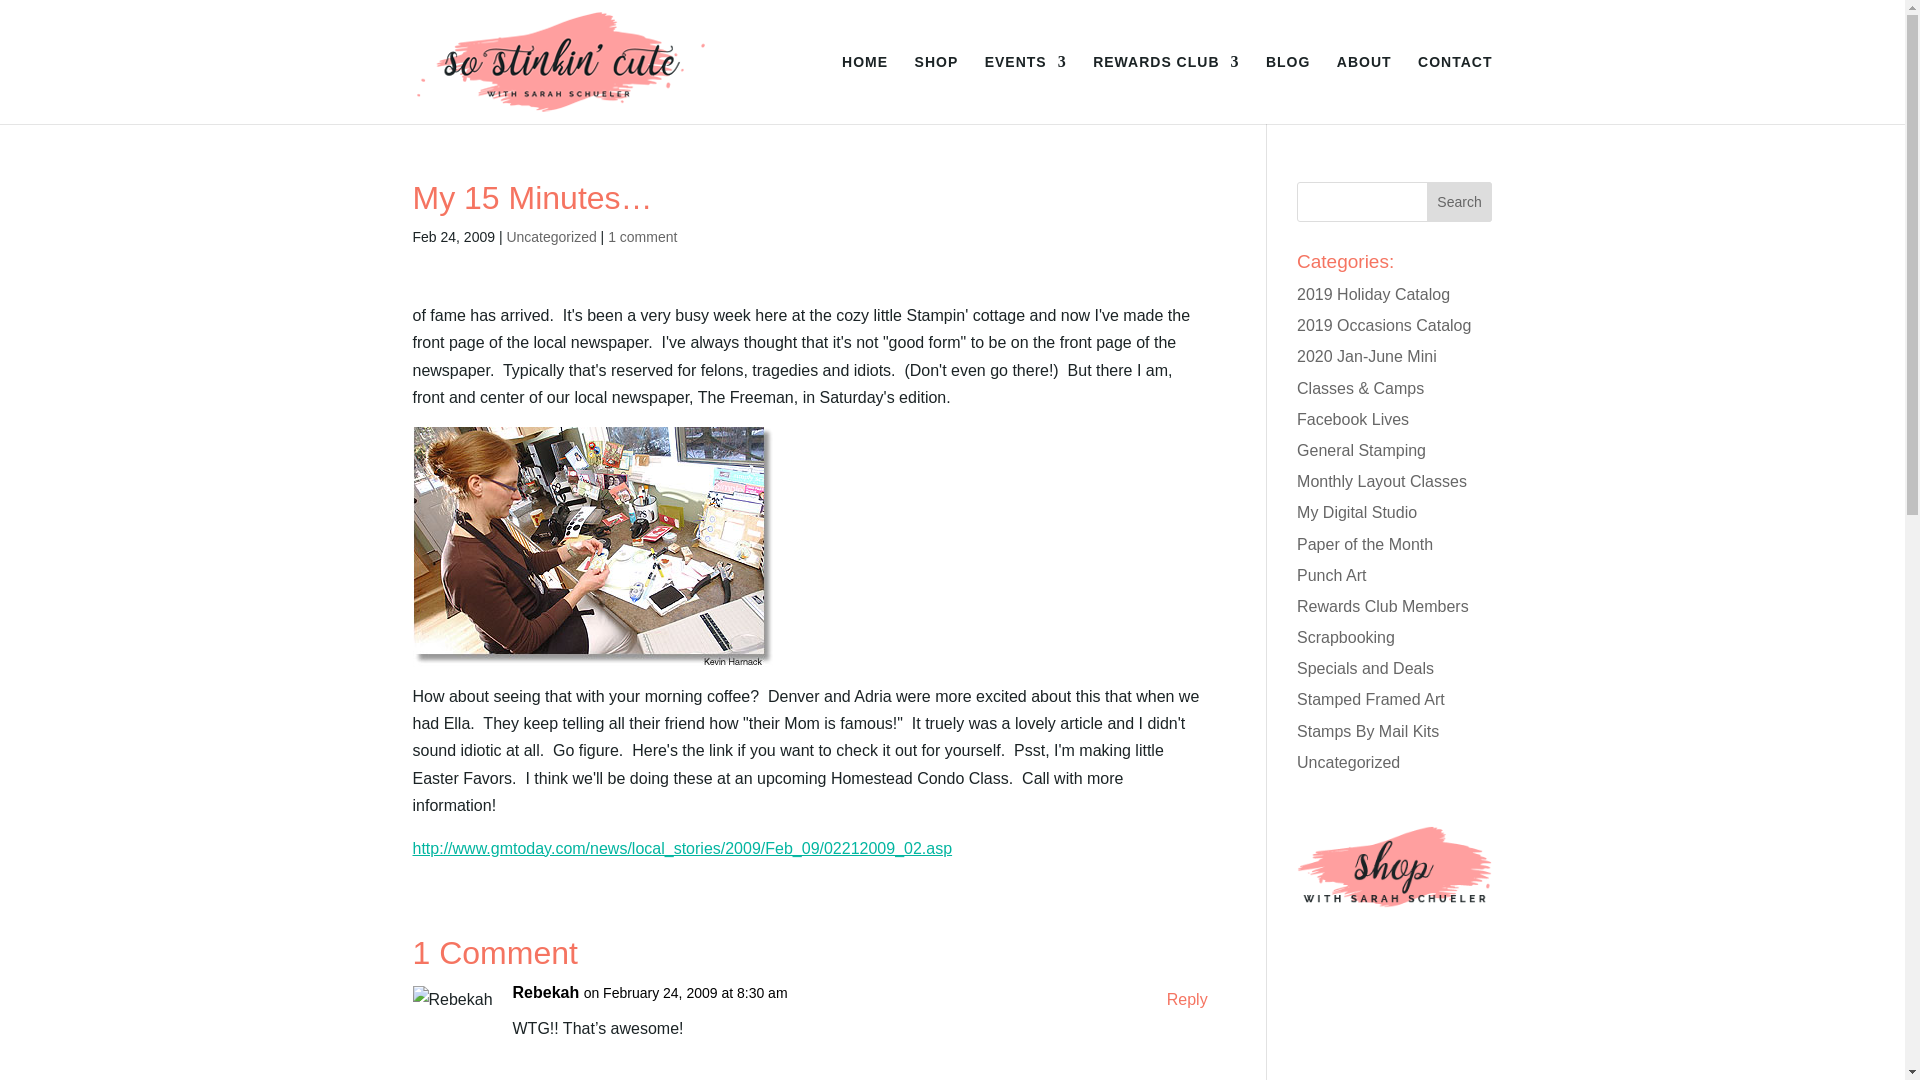 The height and width of the screenshot is (1080, 1920). Describe the element at coordinates (1371, 700) in the screenshot. I see `Stamped Framed Art` at that location.